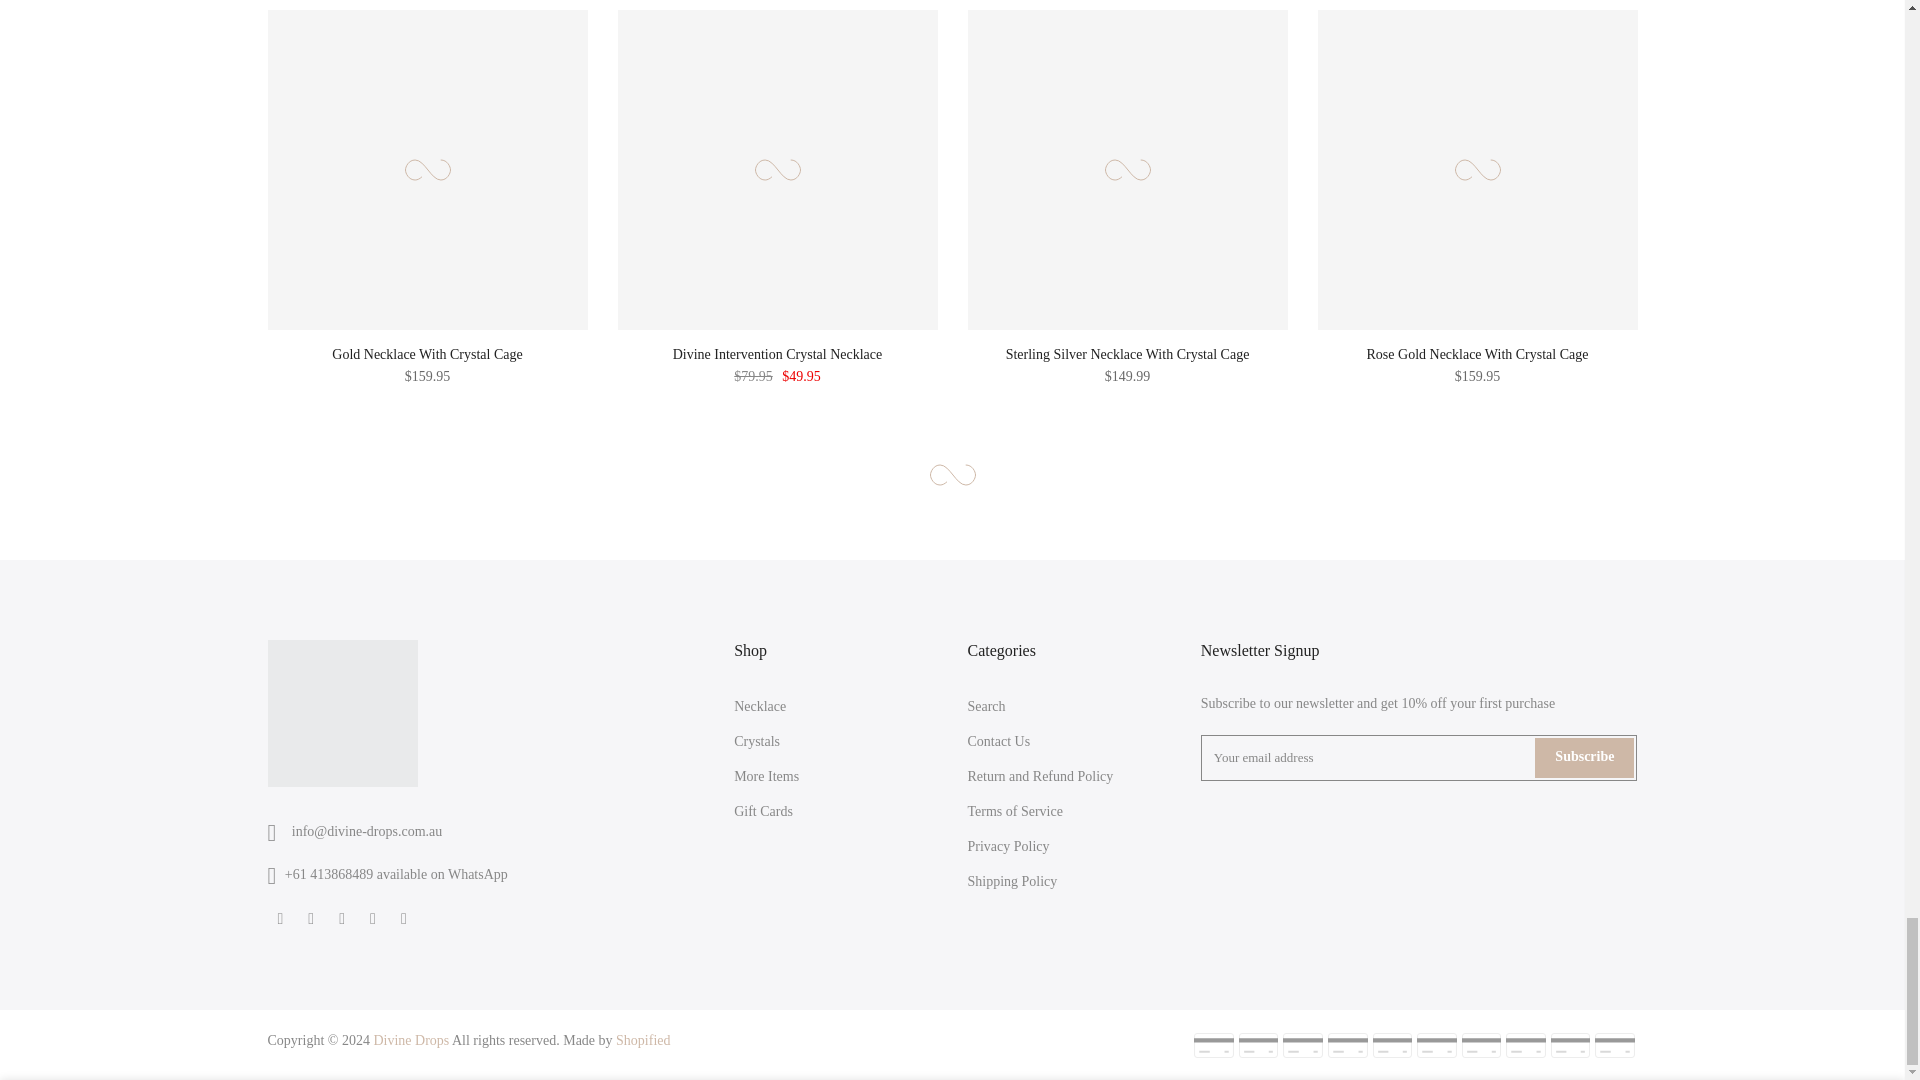 The width and height of the screenshot is (1920, 1080). Describe the element at coordinates (778, 354) in the screenshot. I see `Divine Intervention Crystal Necklace` at that location.